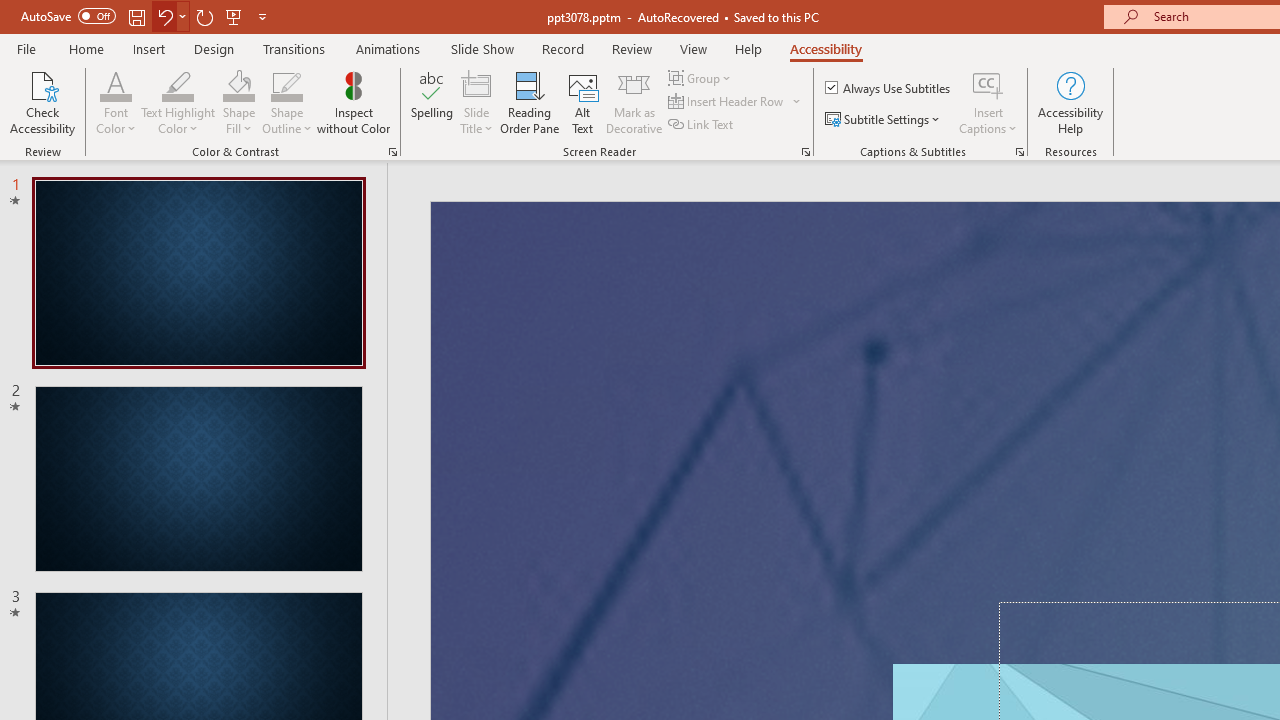 The height and width of the screenshot is (720, 1280). Describe the element at coordinates (634, 102) in the screenshot. I see `Mark as Decorative` at that location.